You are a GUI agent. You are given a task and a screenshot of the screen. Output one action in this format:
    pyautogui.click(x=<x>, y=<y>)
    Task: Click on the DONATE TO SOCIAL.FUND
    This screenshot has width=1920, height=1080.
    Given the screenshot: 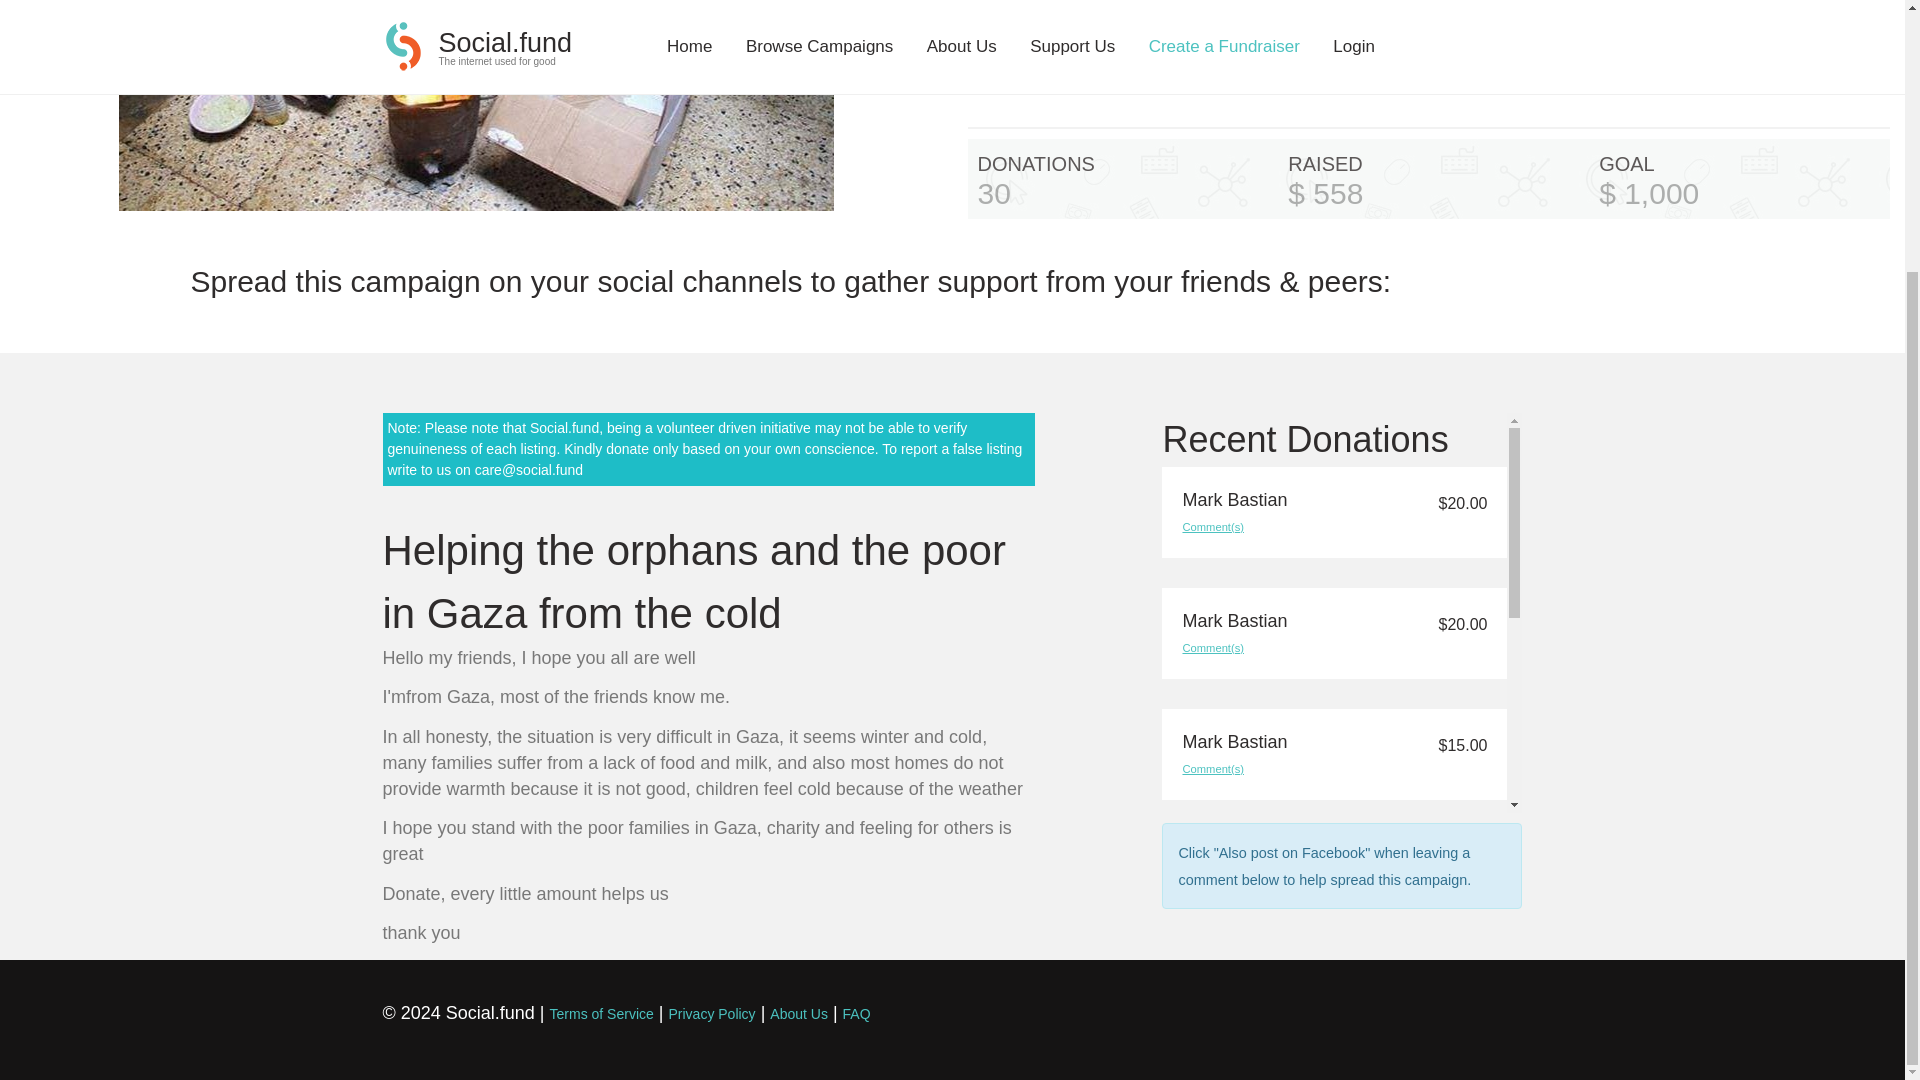 What is the action you would take?
    pyautogui.click(x=1428, y=42)
    